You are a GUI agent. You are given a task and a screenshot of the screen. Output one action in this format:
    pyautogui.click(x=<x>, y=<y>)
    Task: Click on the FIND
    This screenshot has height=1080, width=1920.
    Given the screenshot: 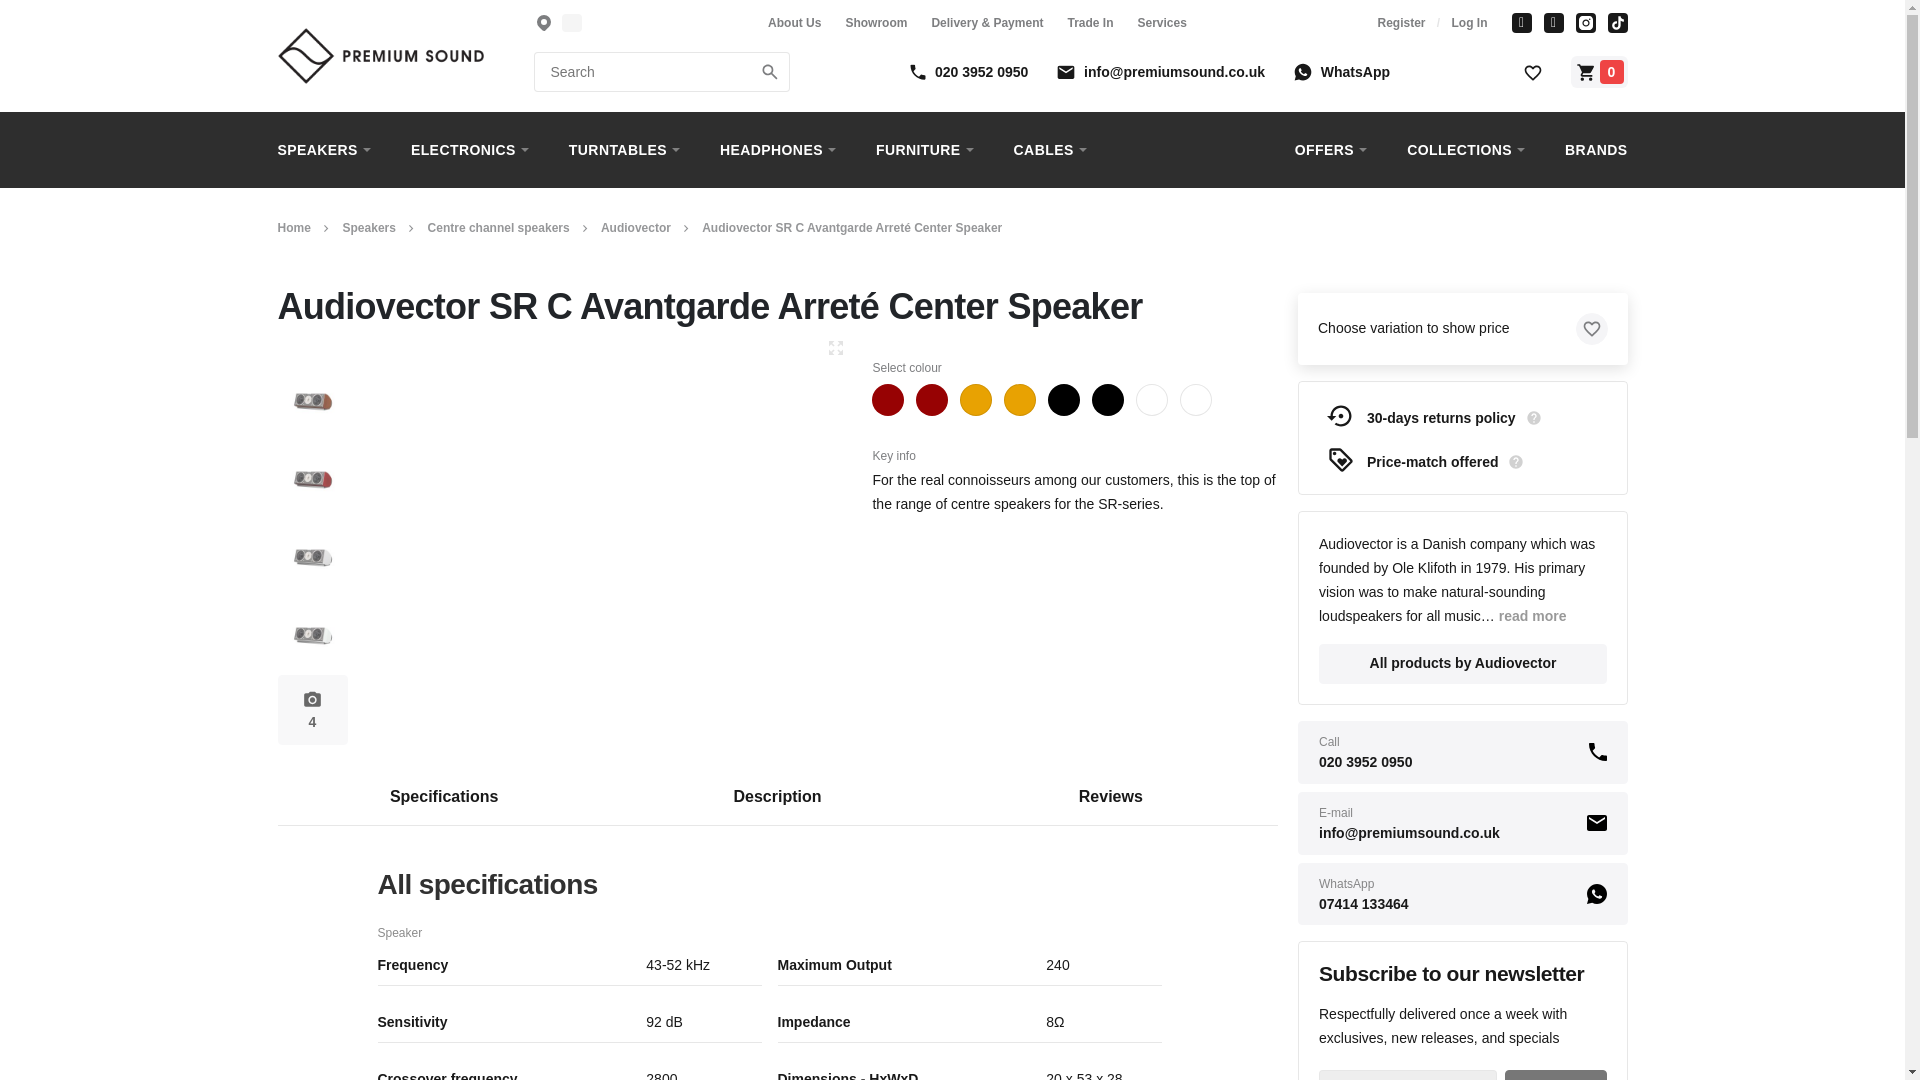 What is the action you would take?
    pyautogui.click(x=770, y=72)
    